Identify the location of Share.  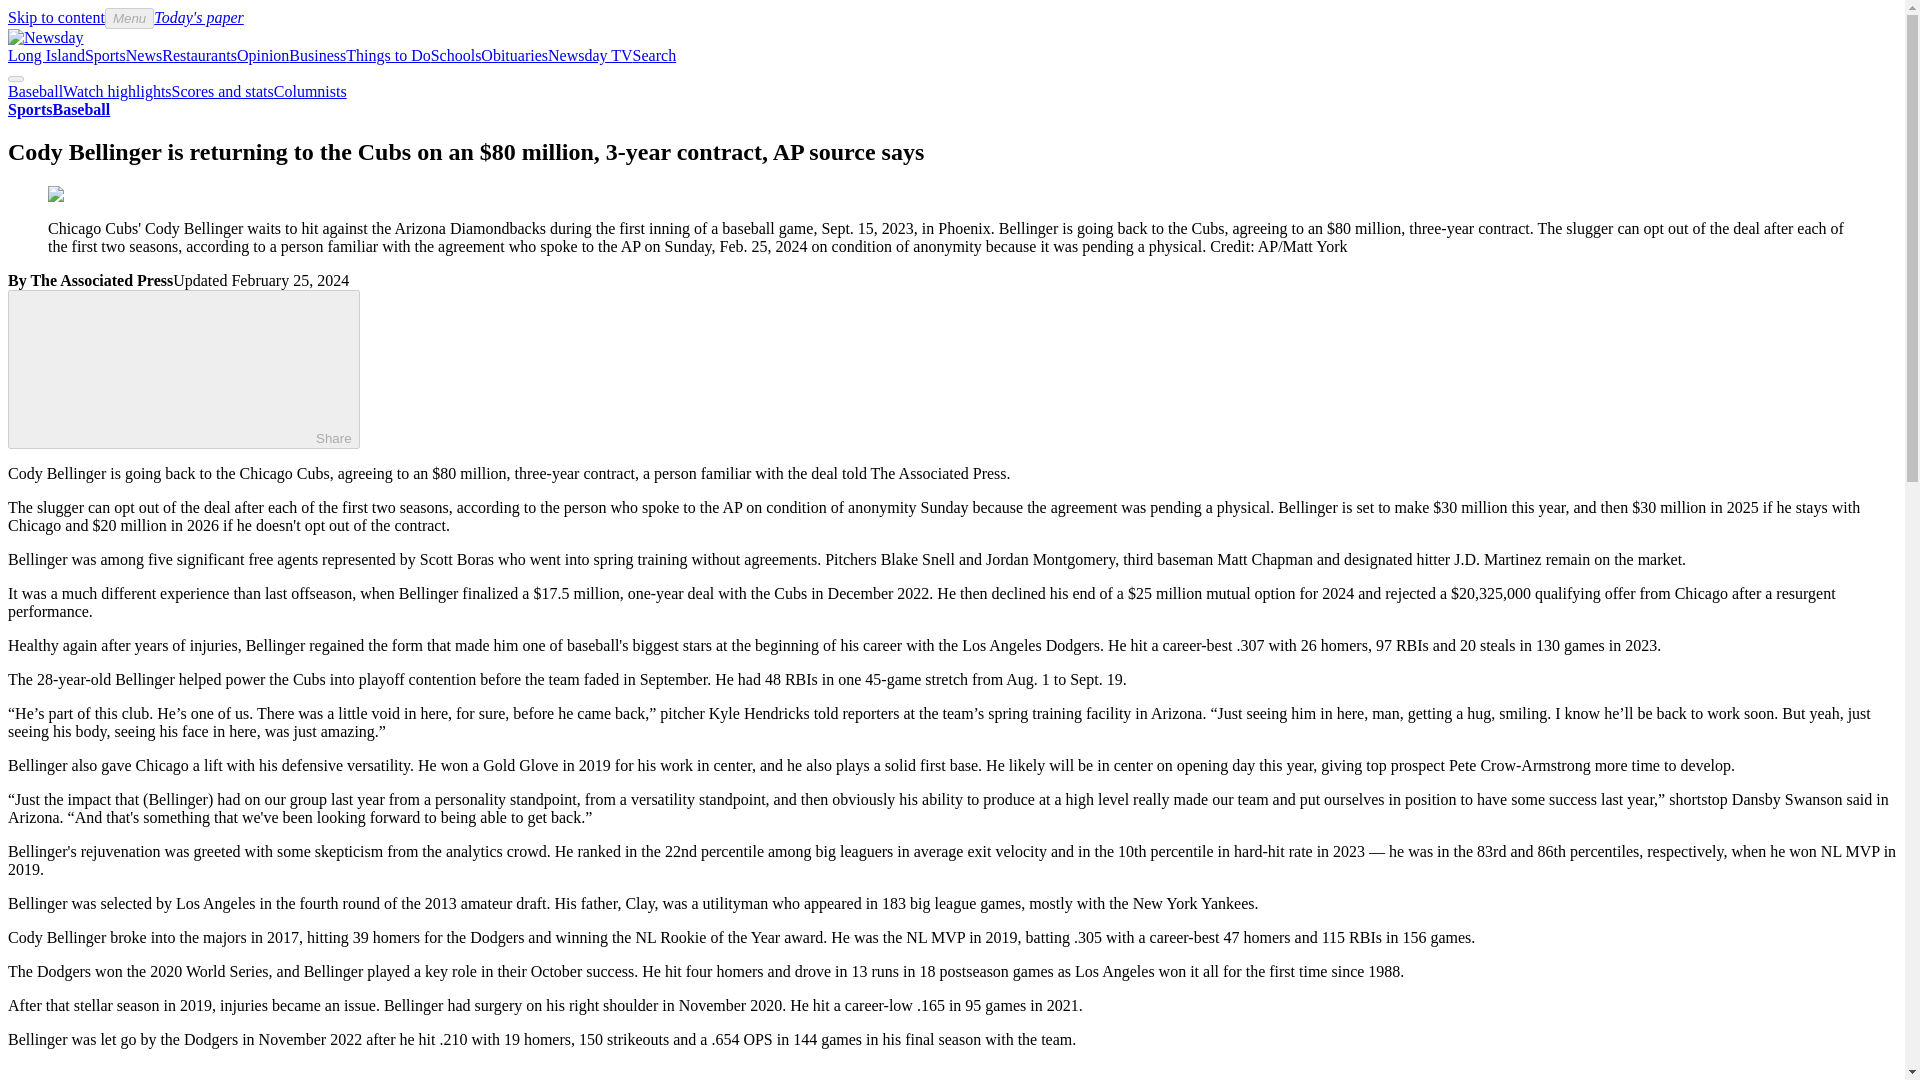
(184, 370).